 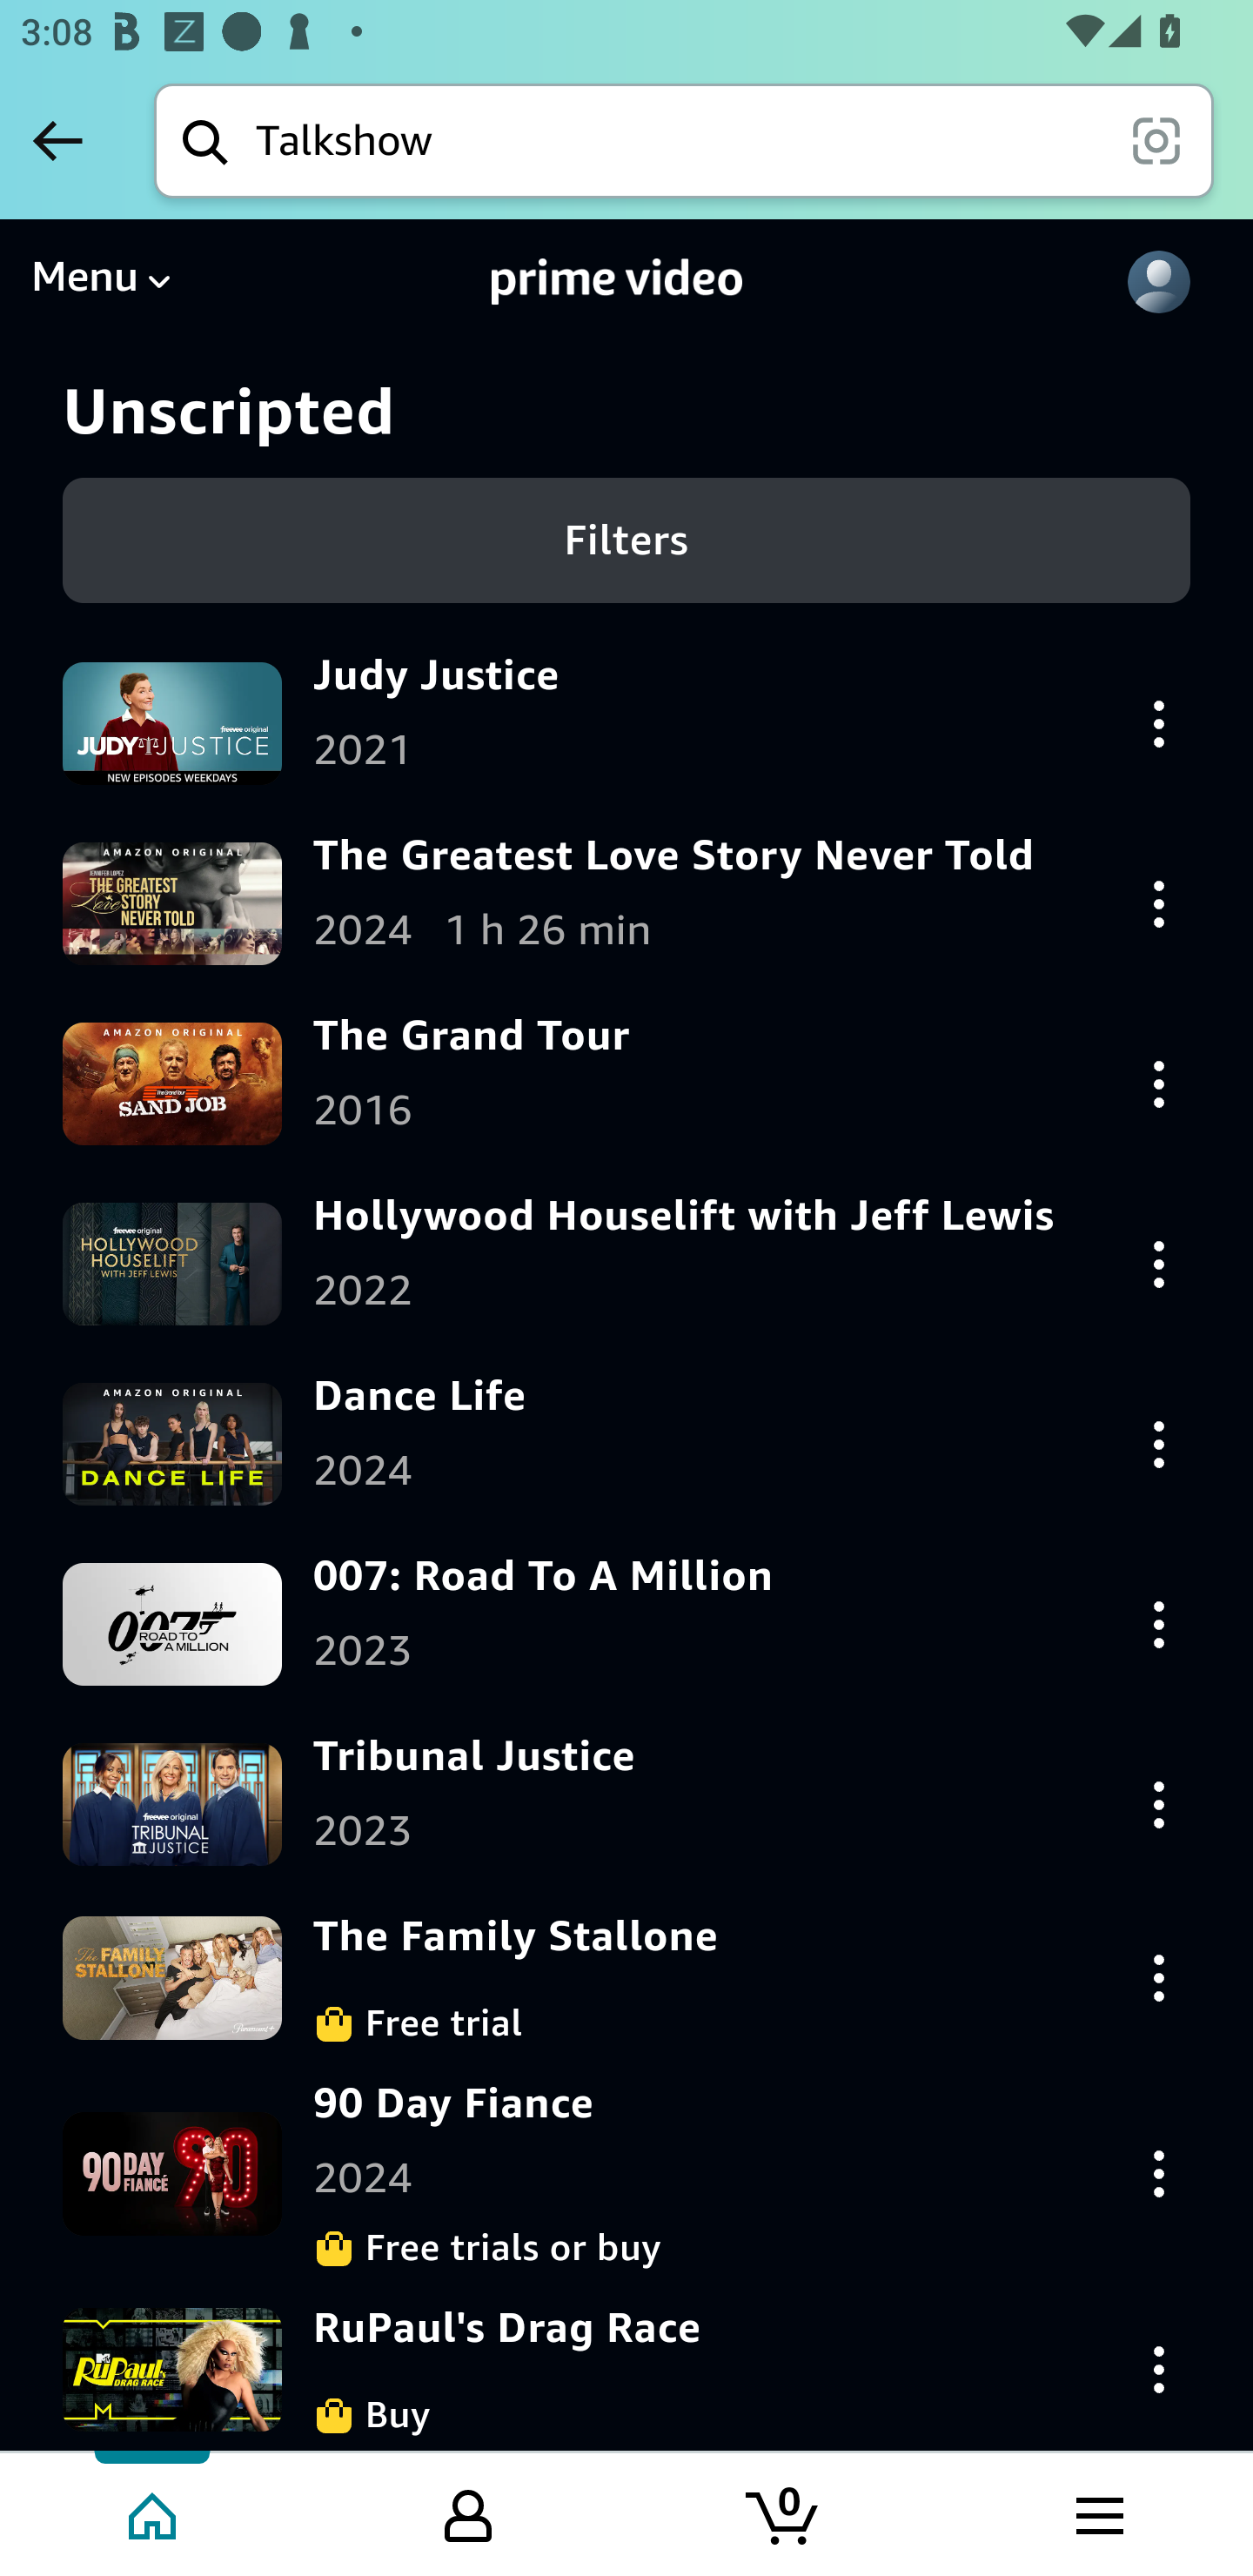 What do you see at coordinates (684, 140) in the screenshot?
I see `Search Search Talkshow scan it` at bounding box center [684, 140].